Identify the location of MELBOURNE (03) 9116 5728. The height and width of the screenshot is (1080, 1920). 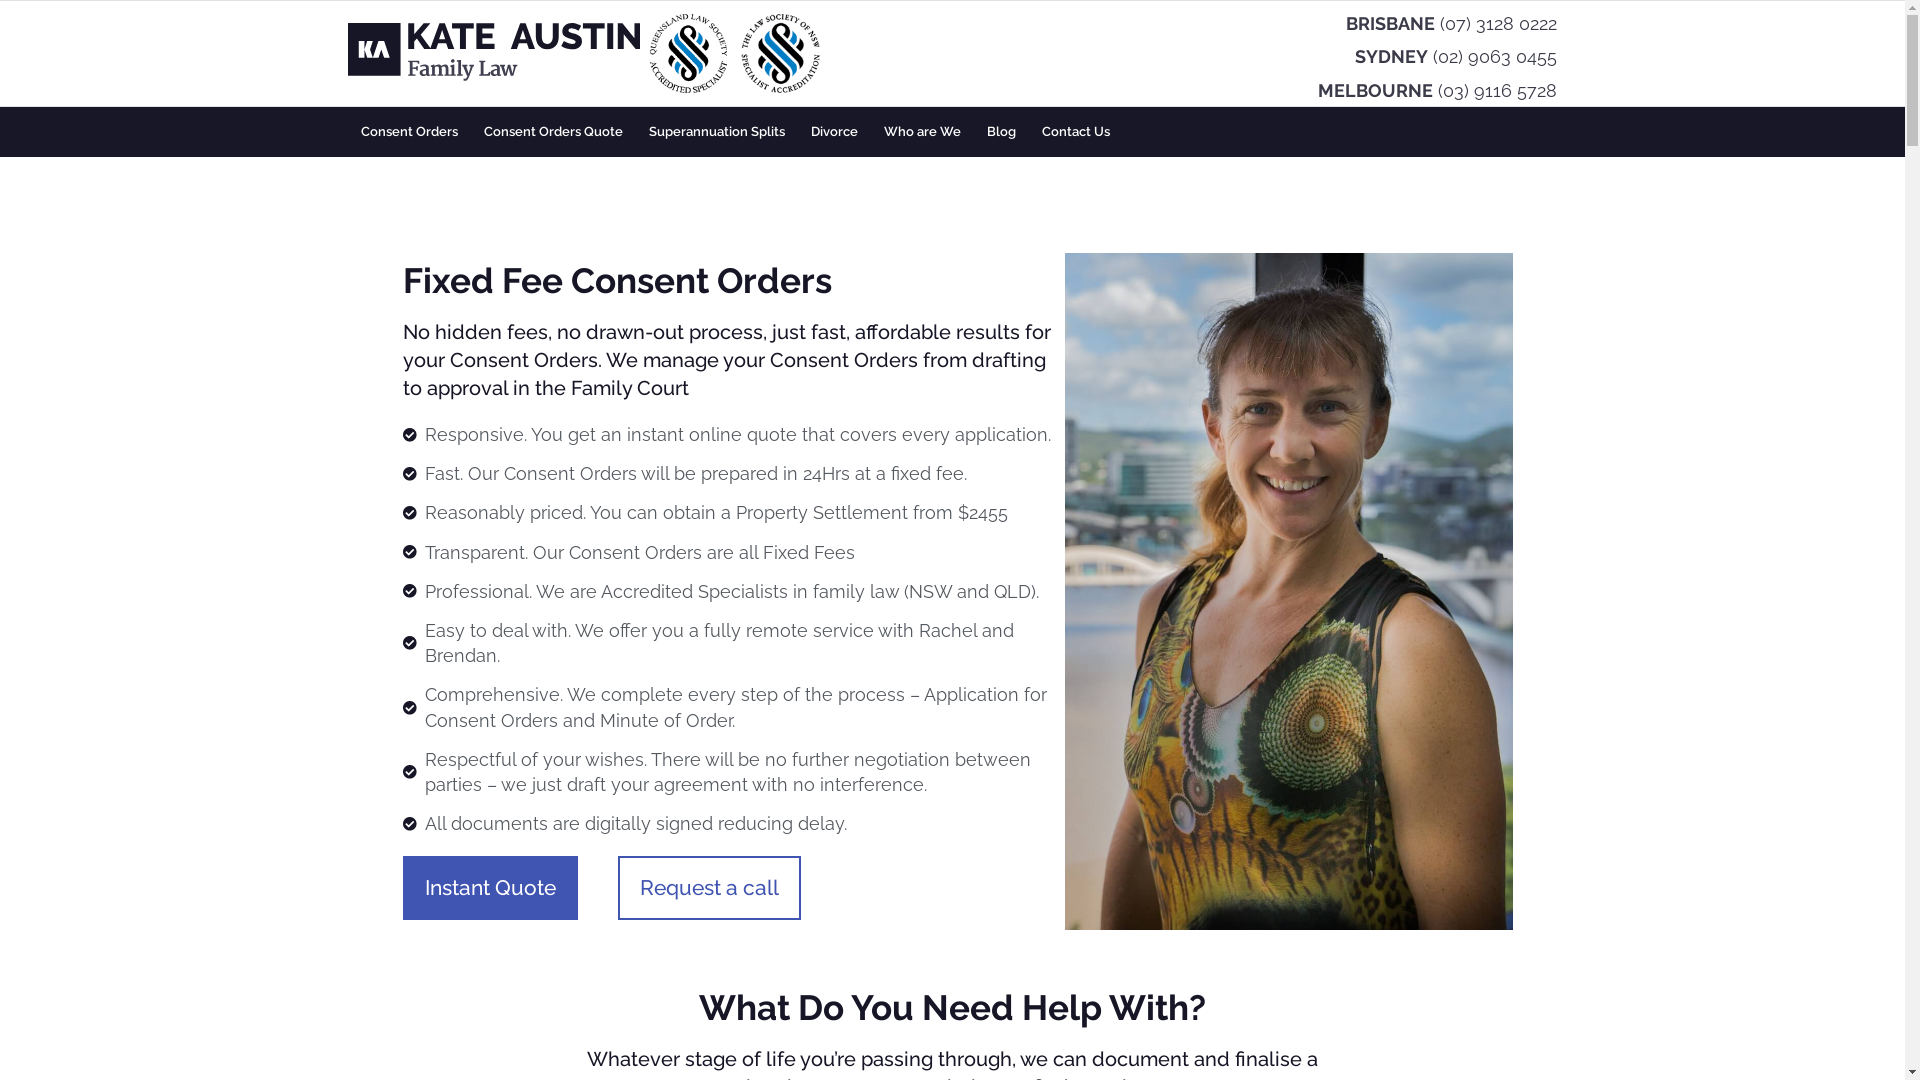
(1438, 90).